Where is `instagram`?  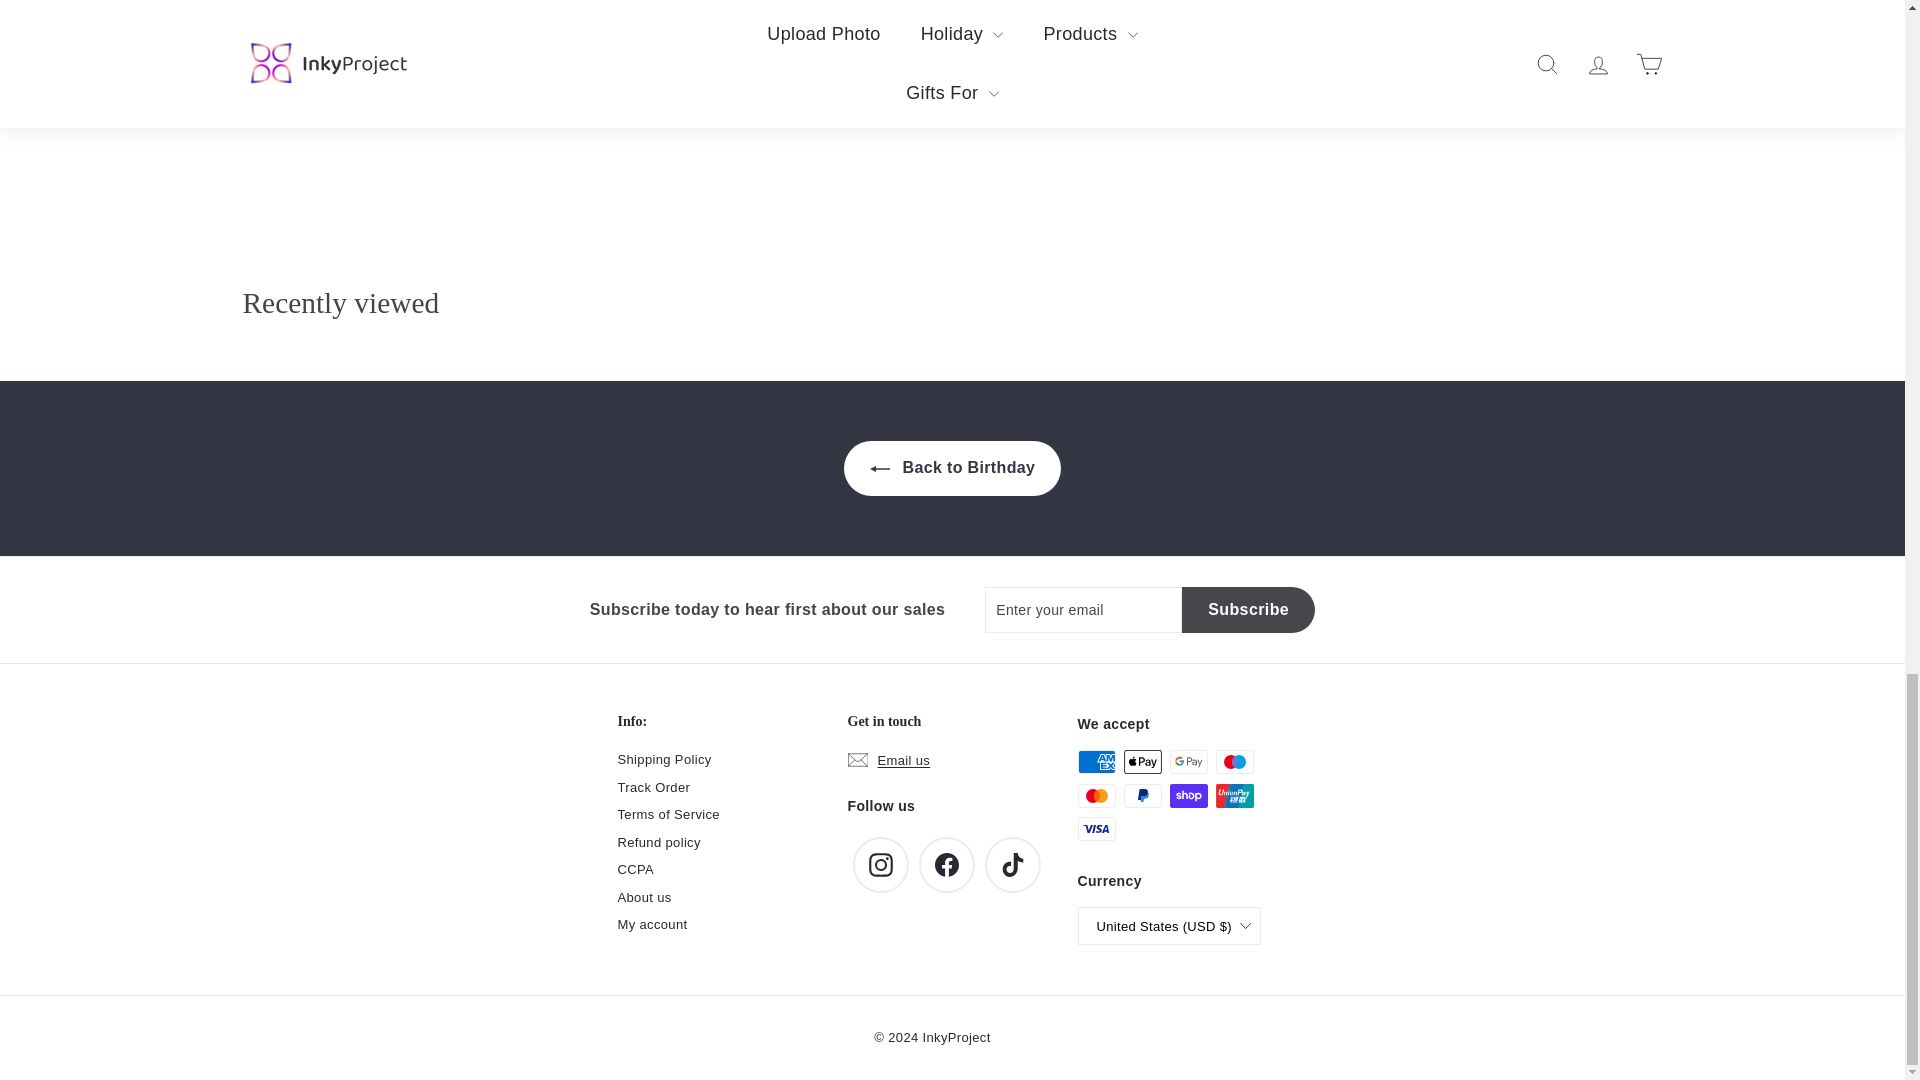 instagram is located at coordinates (880, 864).